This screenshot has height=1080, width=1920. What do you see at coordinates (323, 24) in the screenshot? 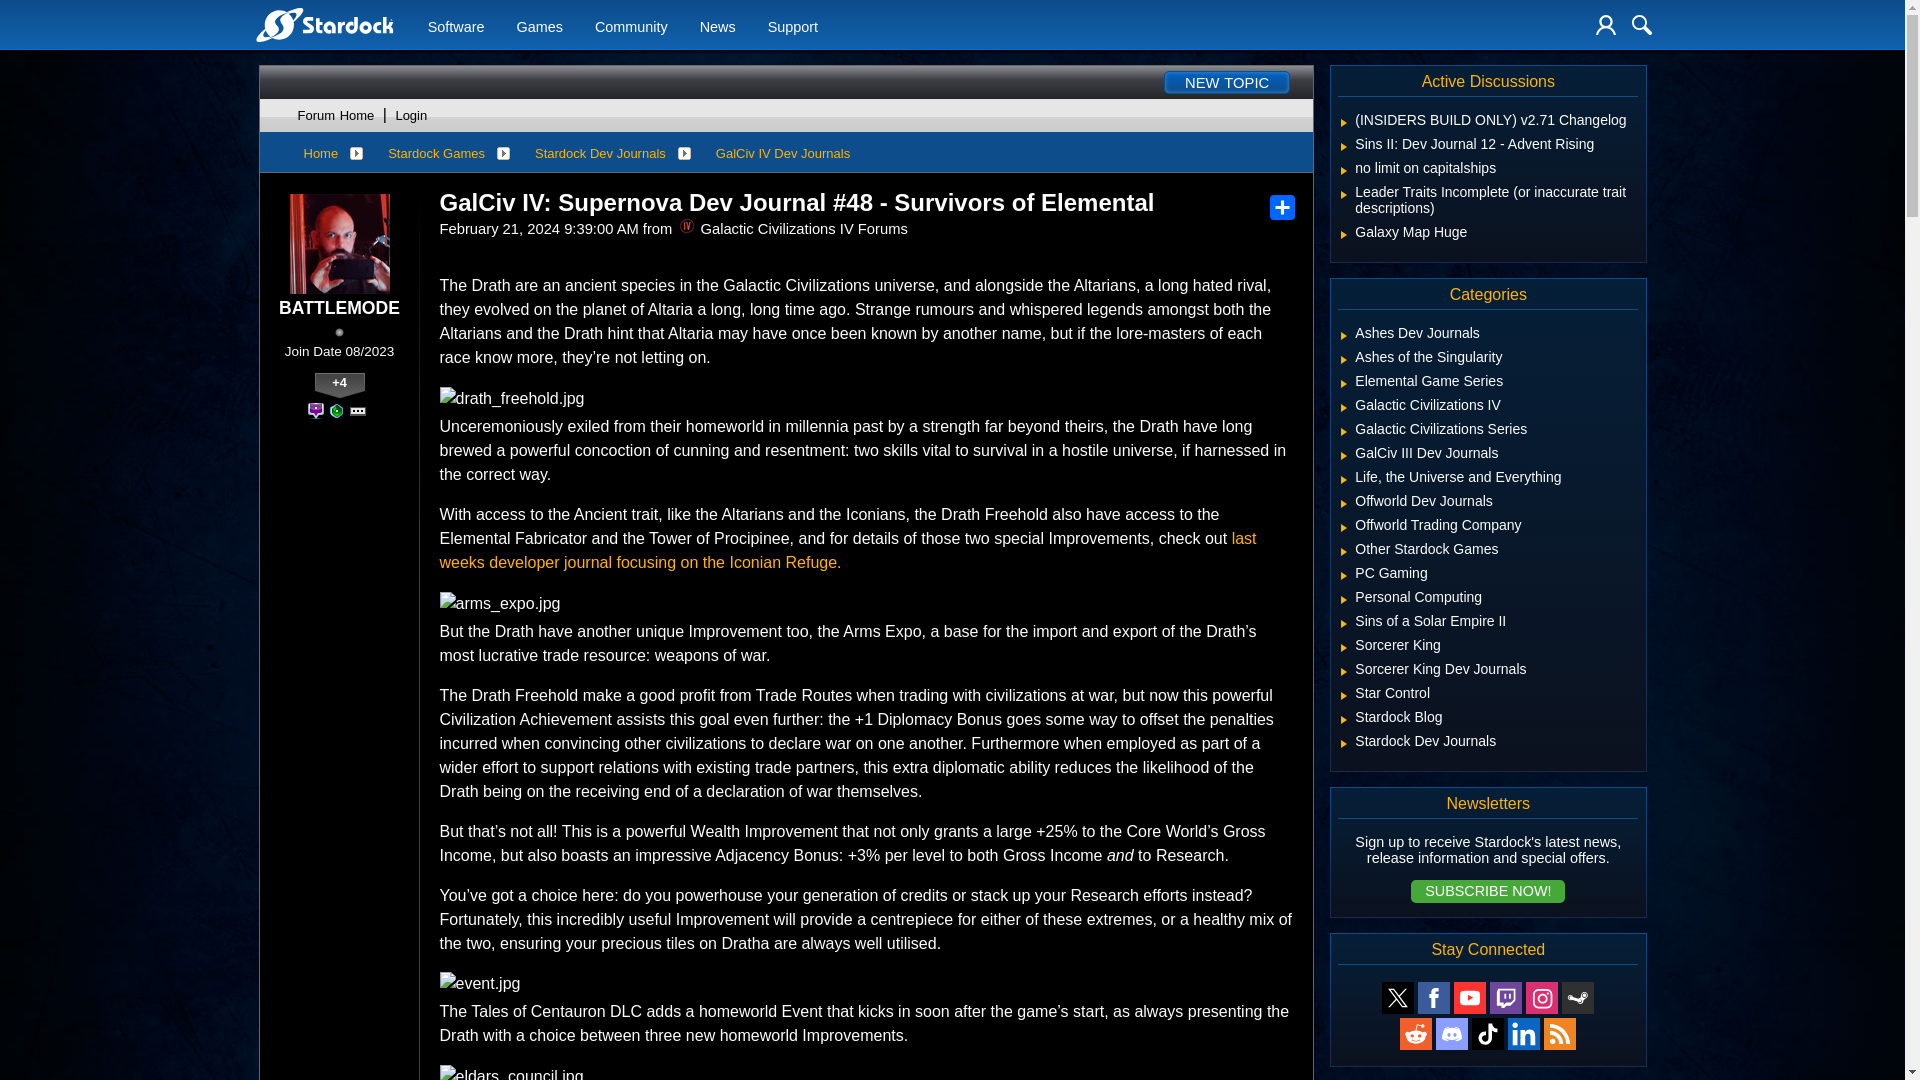
I see `Stardock Logo` at bounding box center [323, 24].